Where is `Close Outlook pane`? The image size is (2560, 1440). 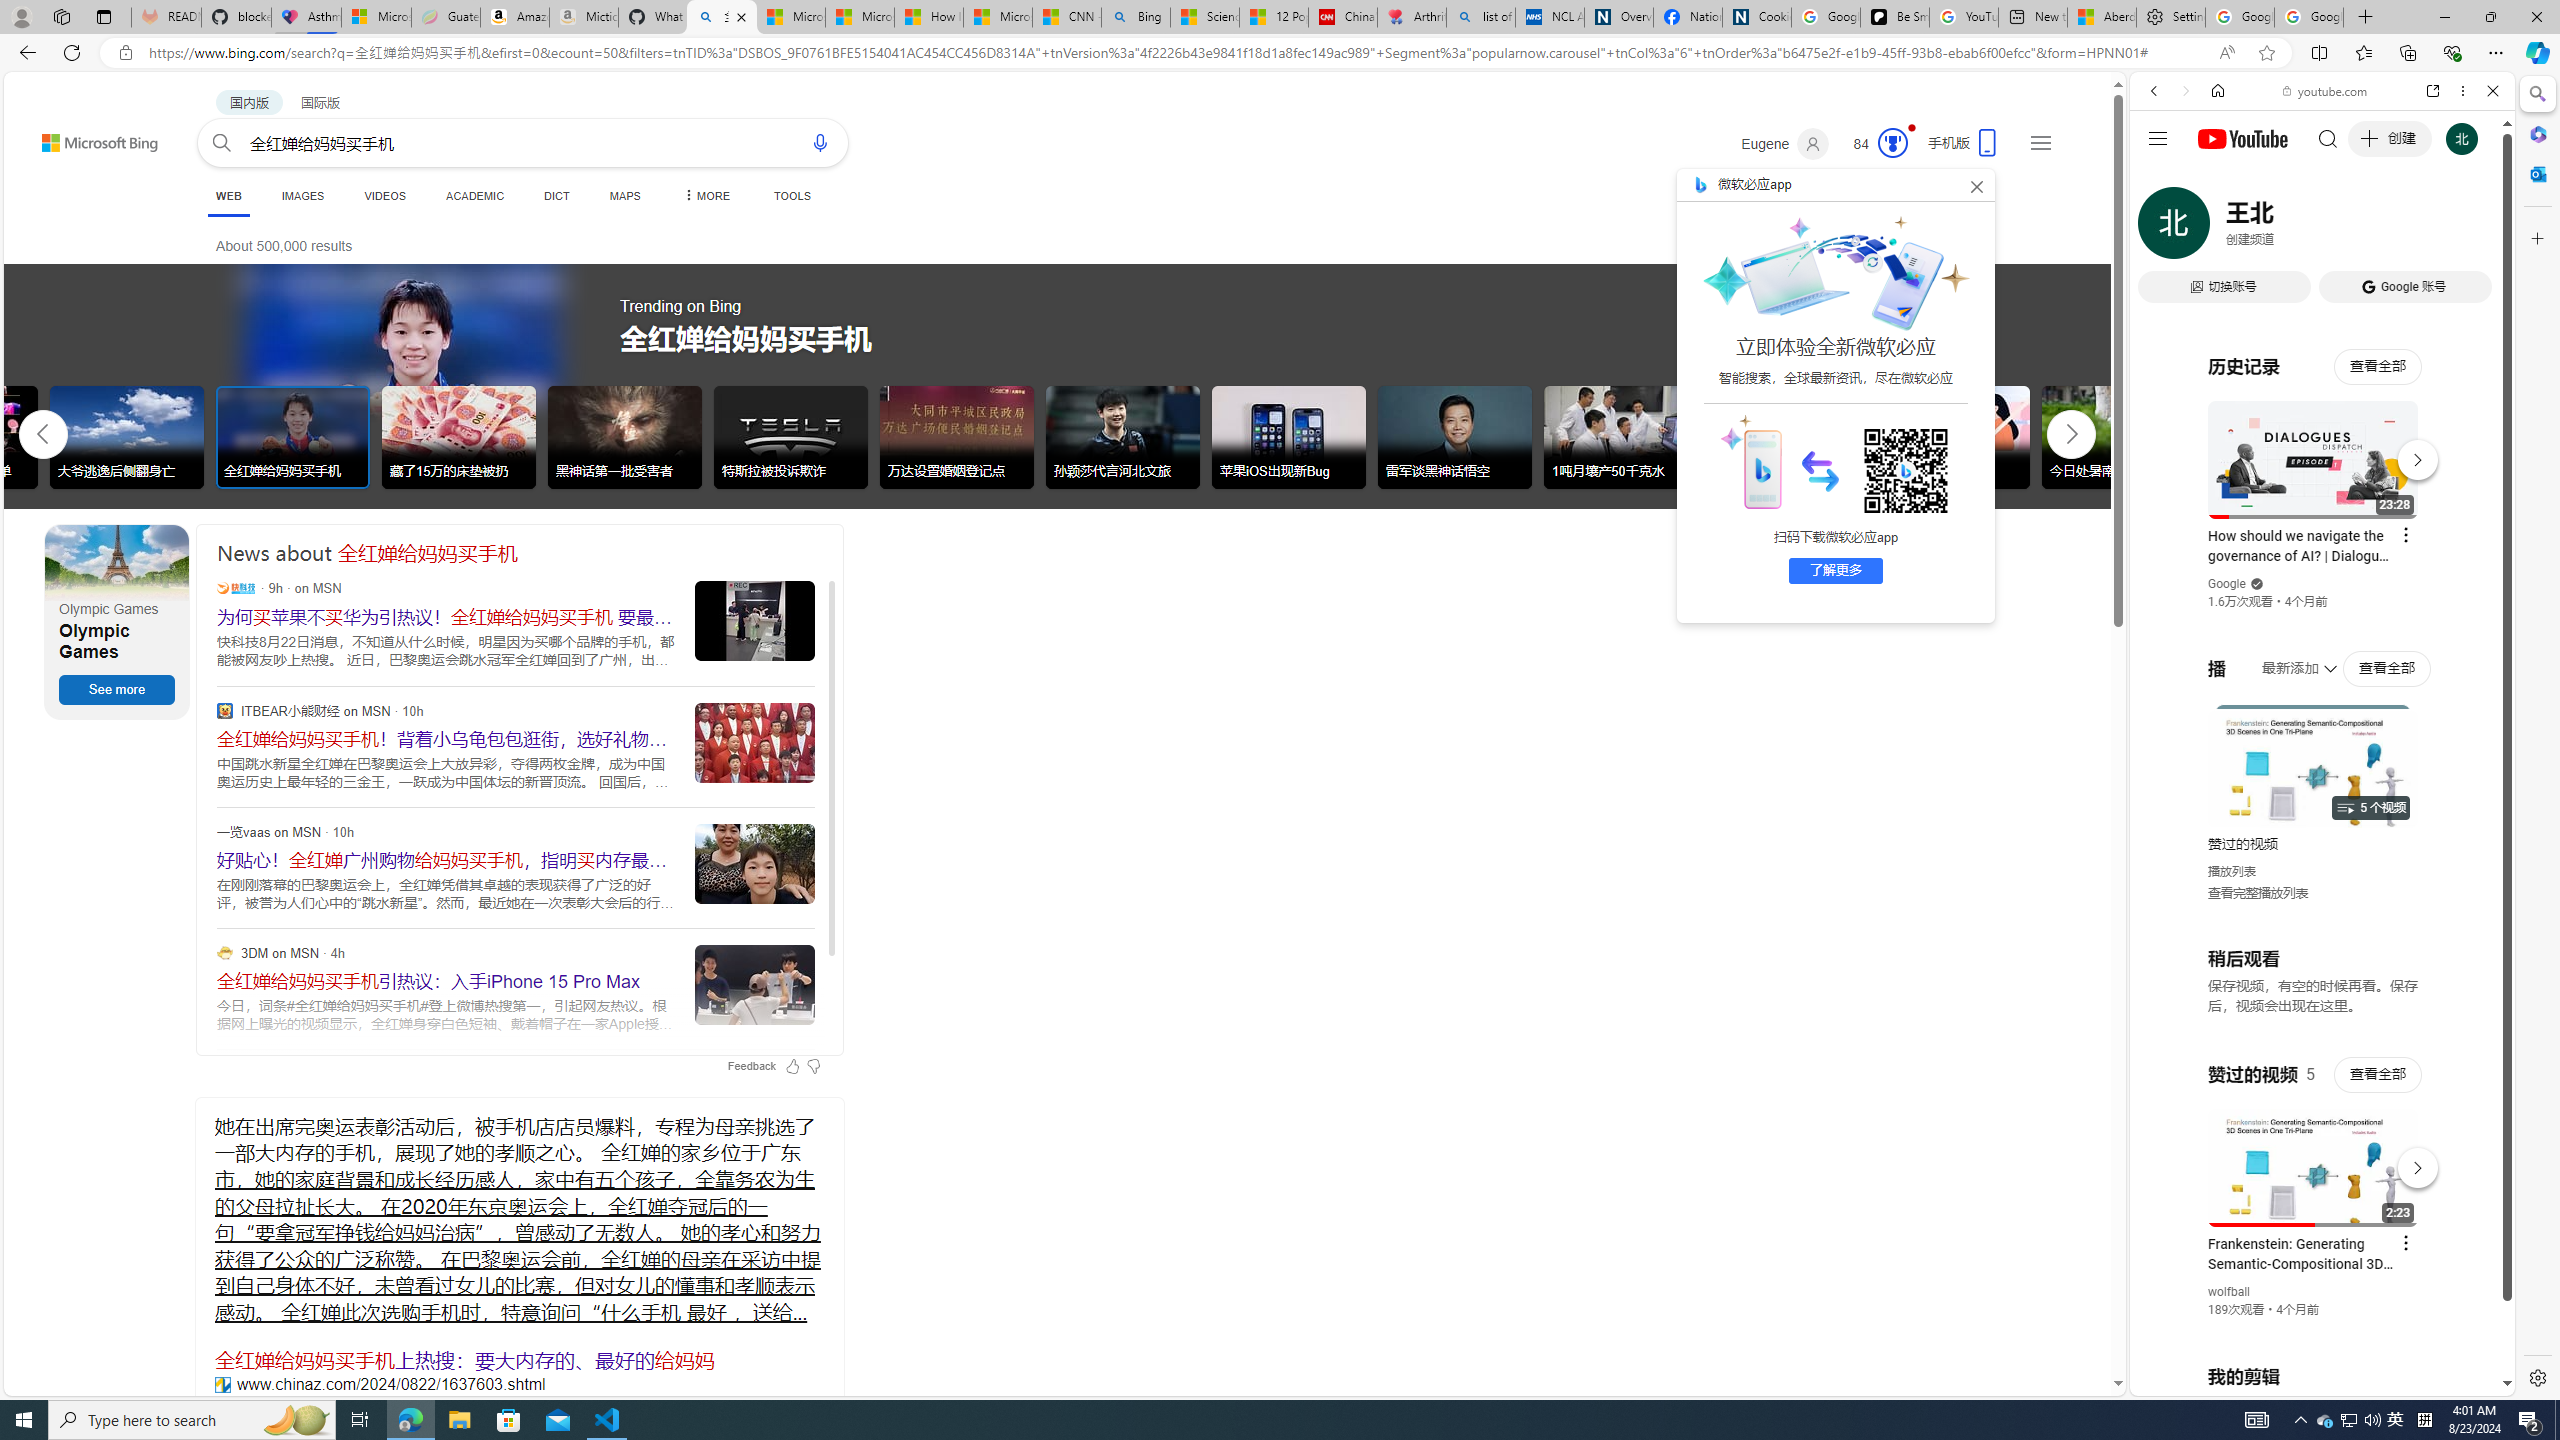
Close Outlook pane is located at coordinates (2536, 173).